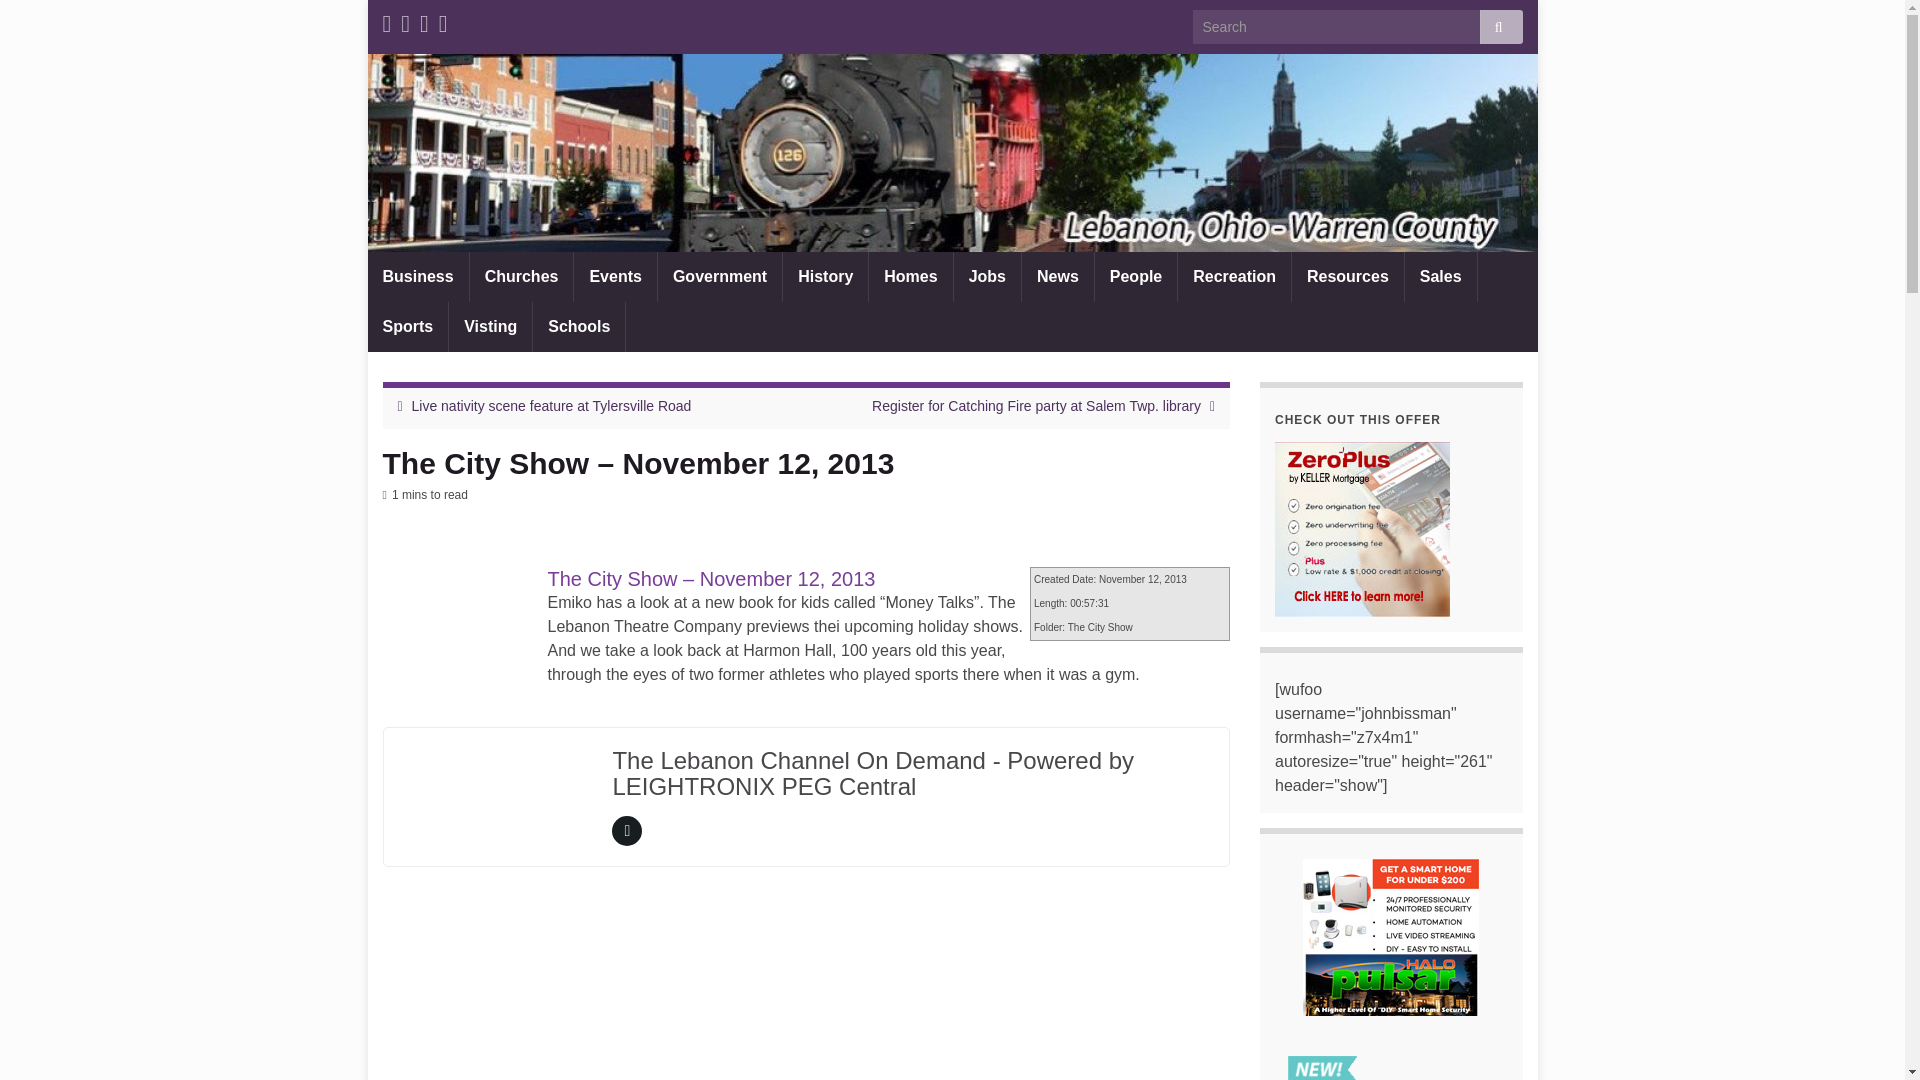  What do you see at coordinates (910, 276) in the screenshot?
I see `Homes` at bounding box center [910, 276].